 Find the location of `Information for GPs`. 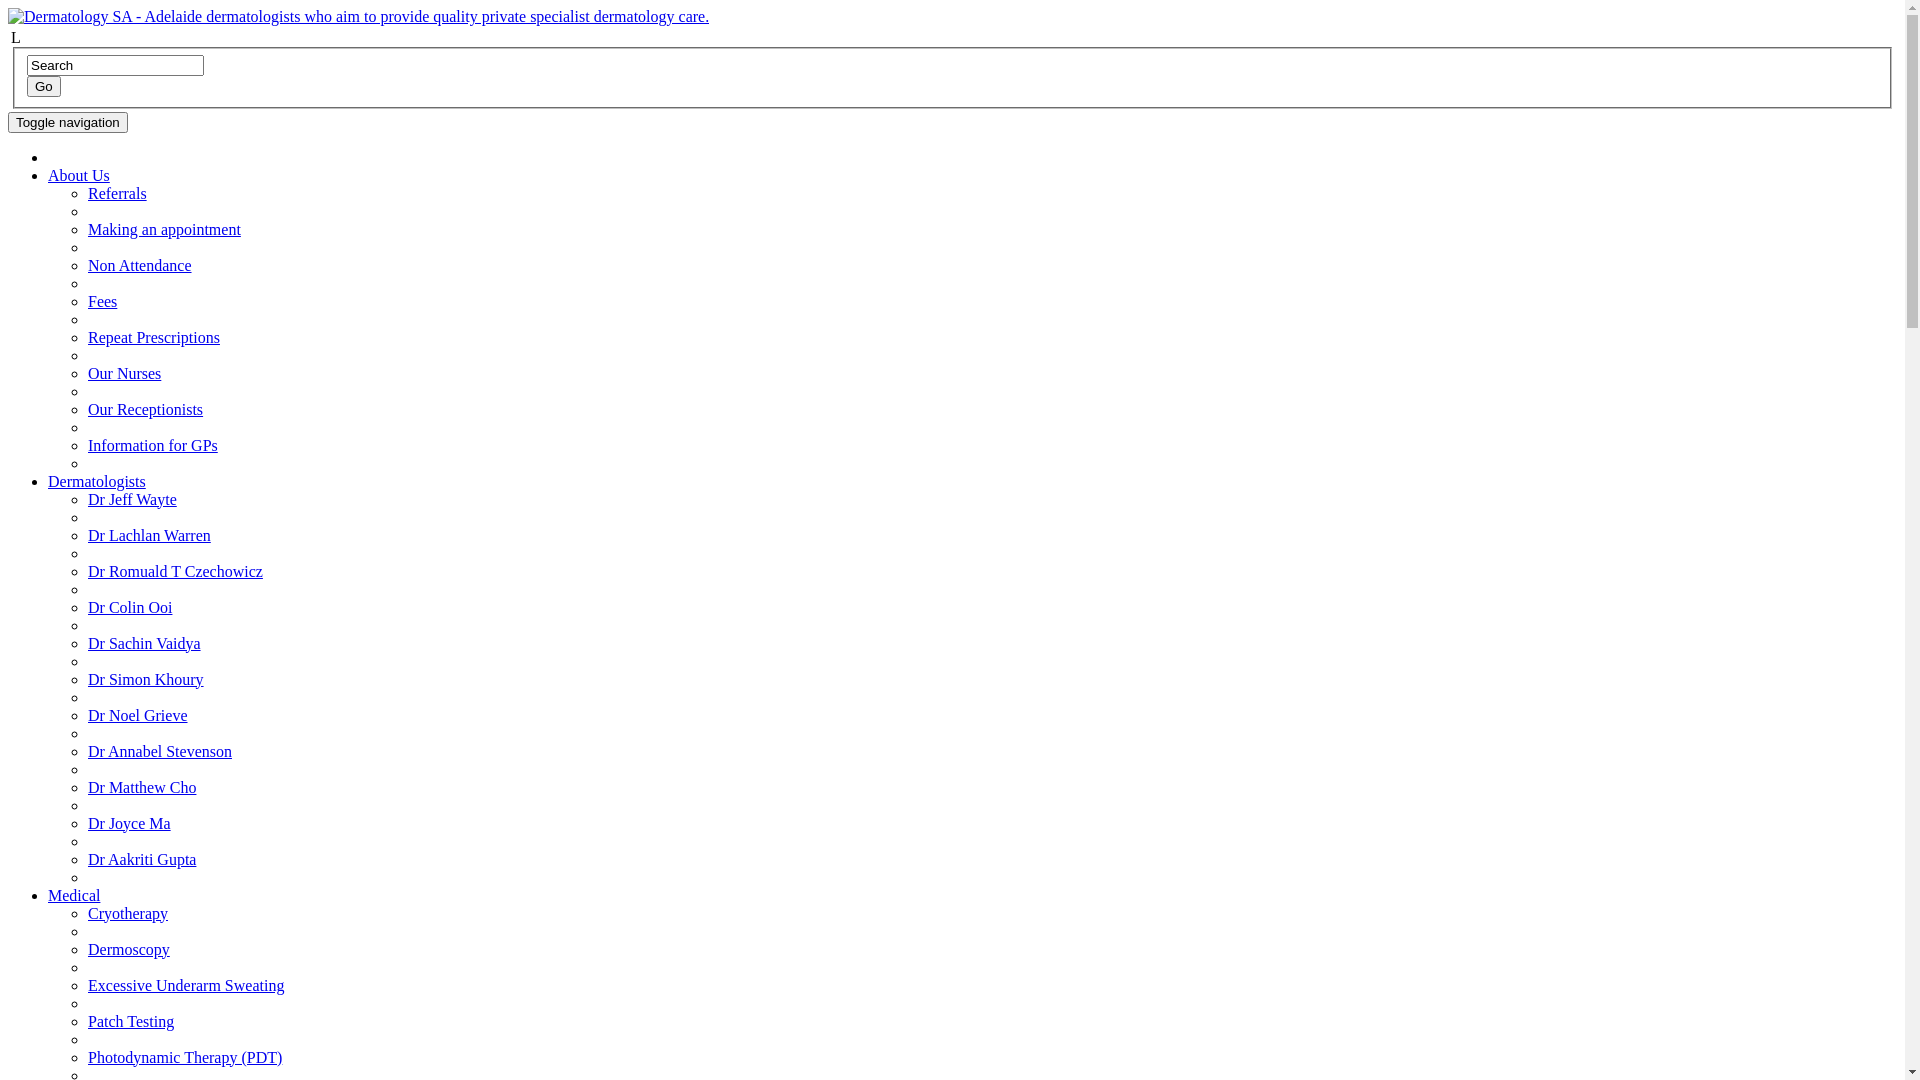

Information for GPs is located at coordinates (153, 446).